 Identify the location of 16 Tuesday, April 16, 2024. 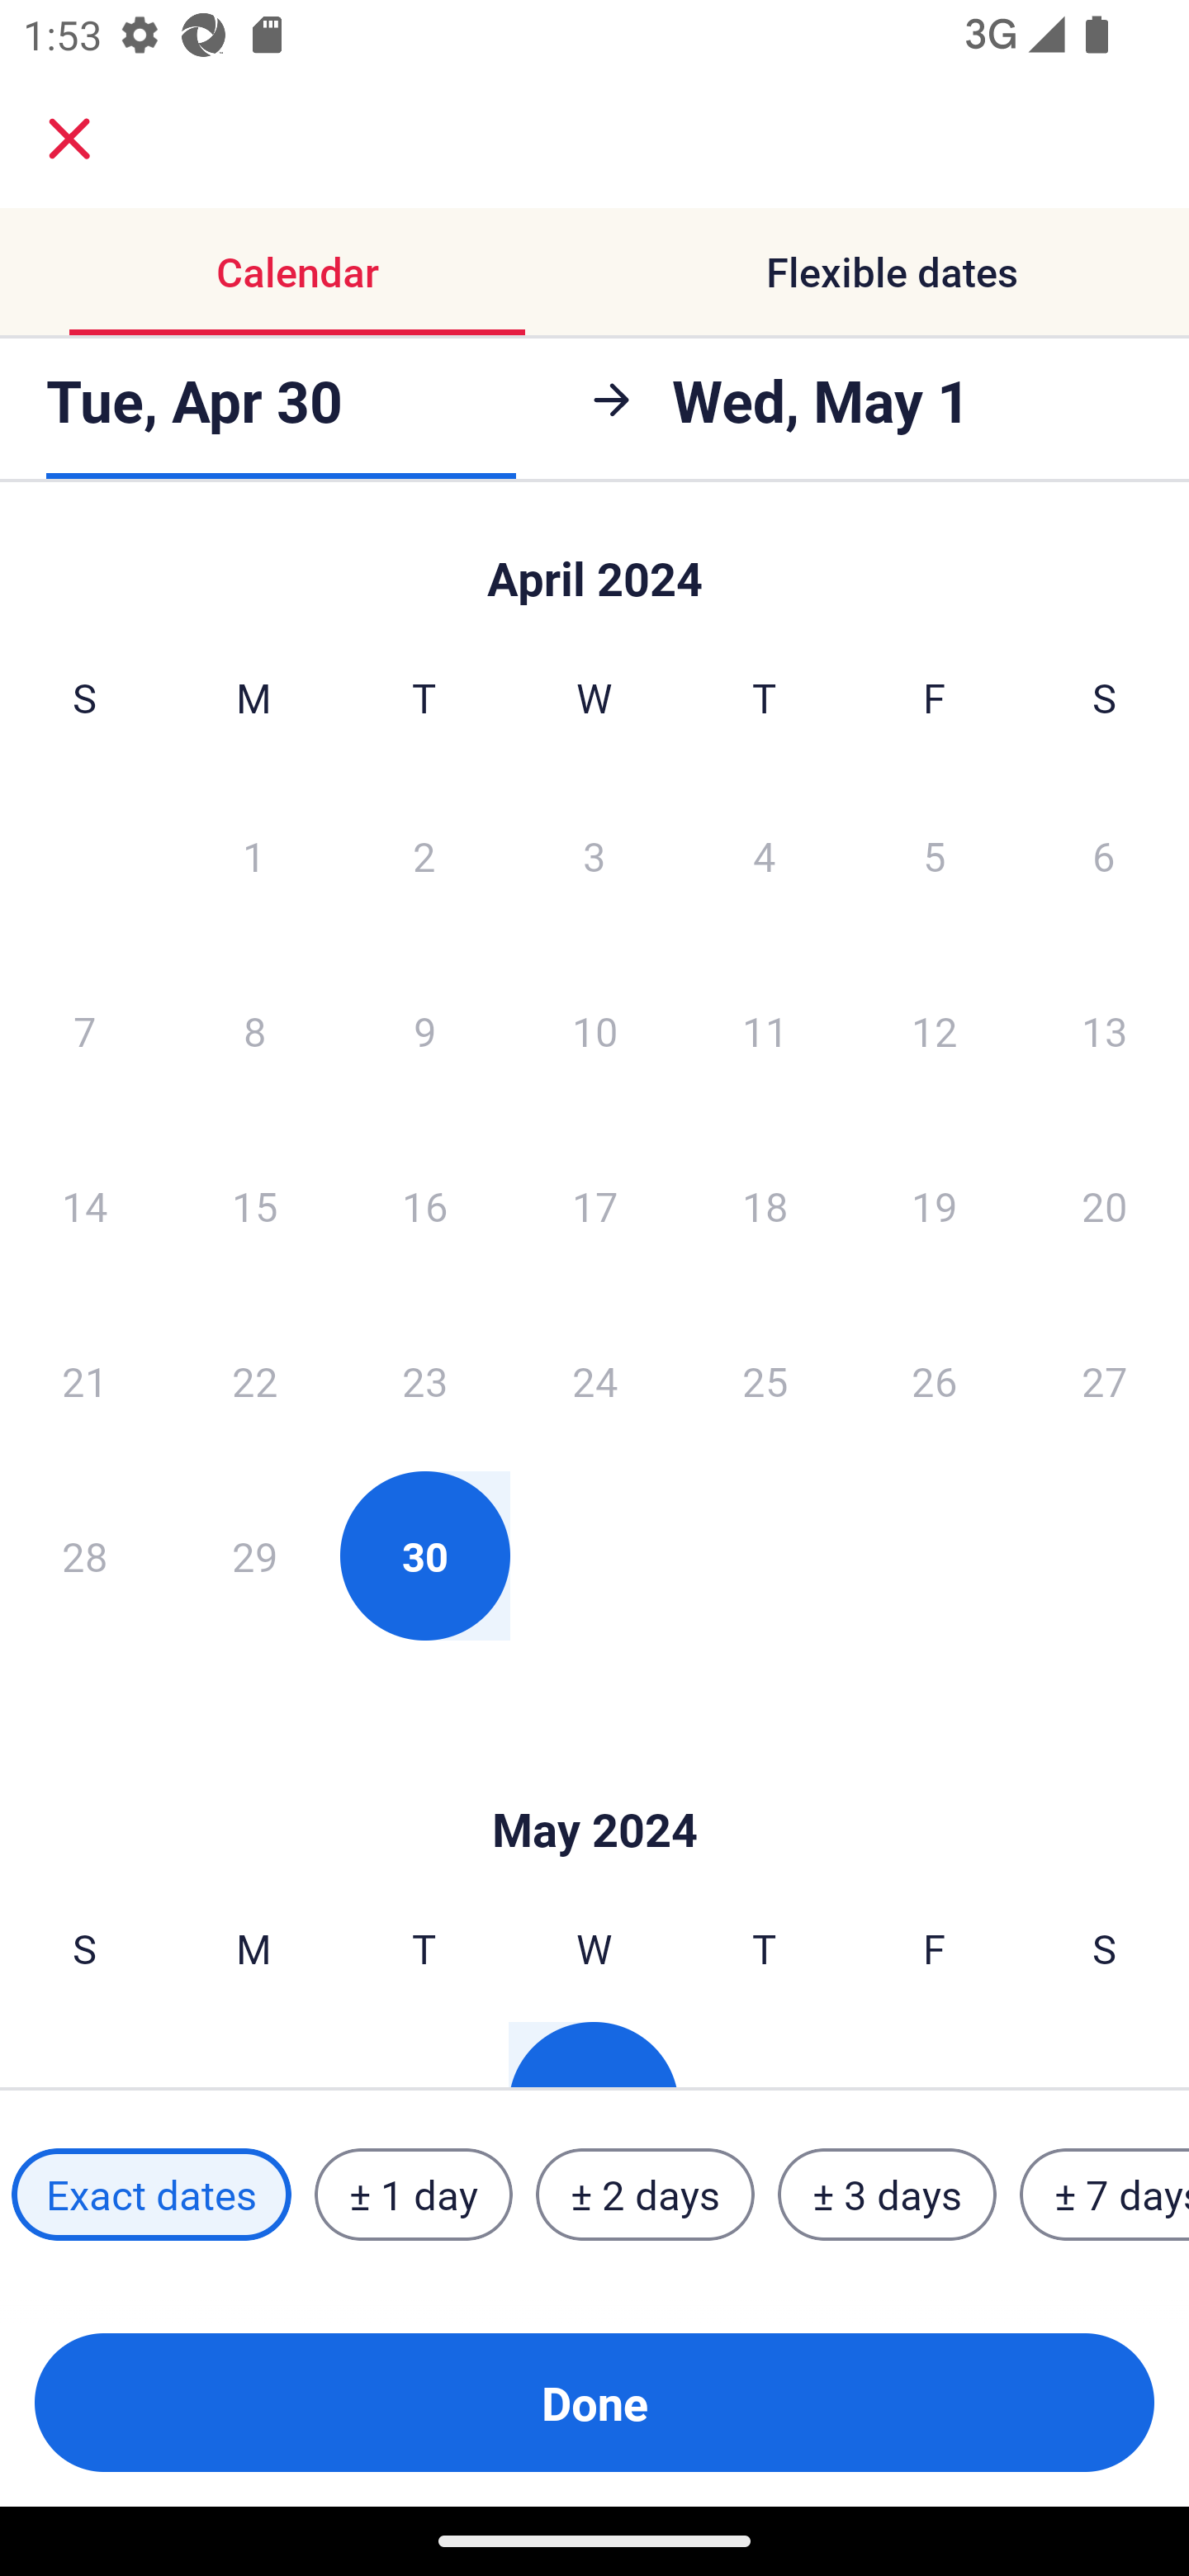
(424, 1205).